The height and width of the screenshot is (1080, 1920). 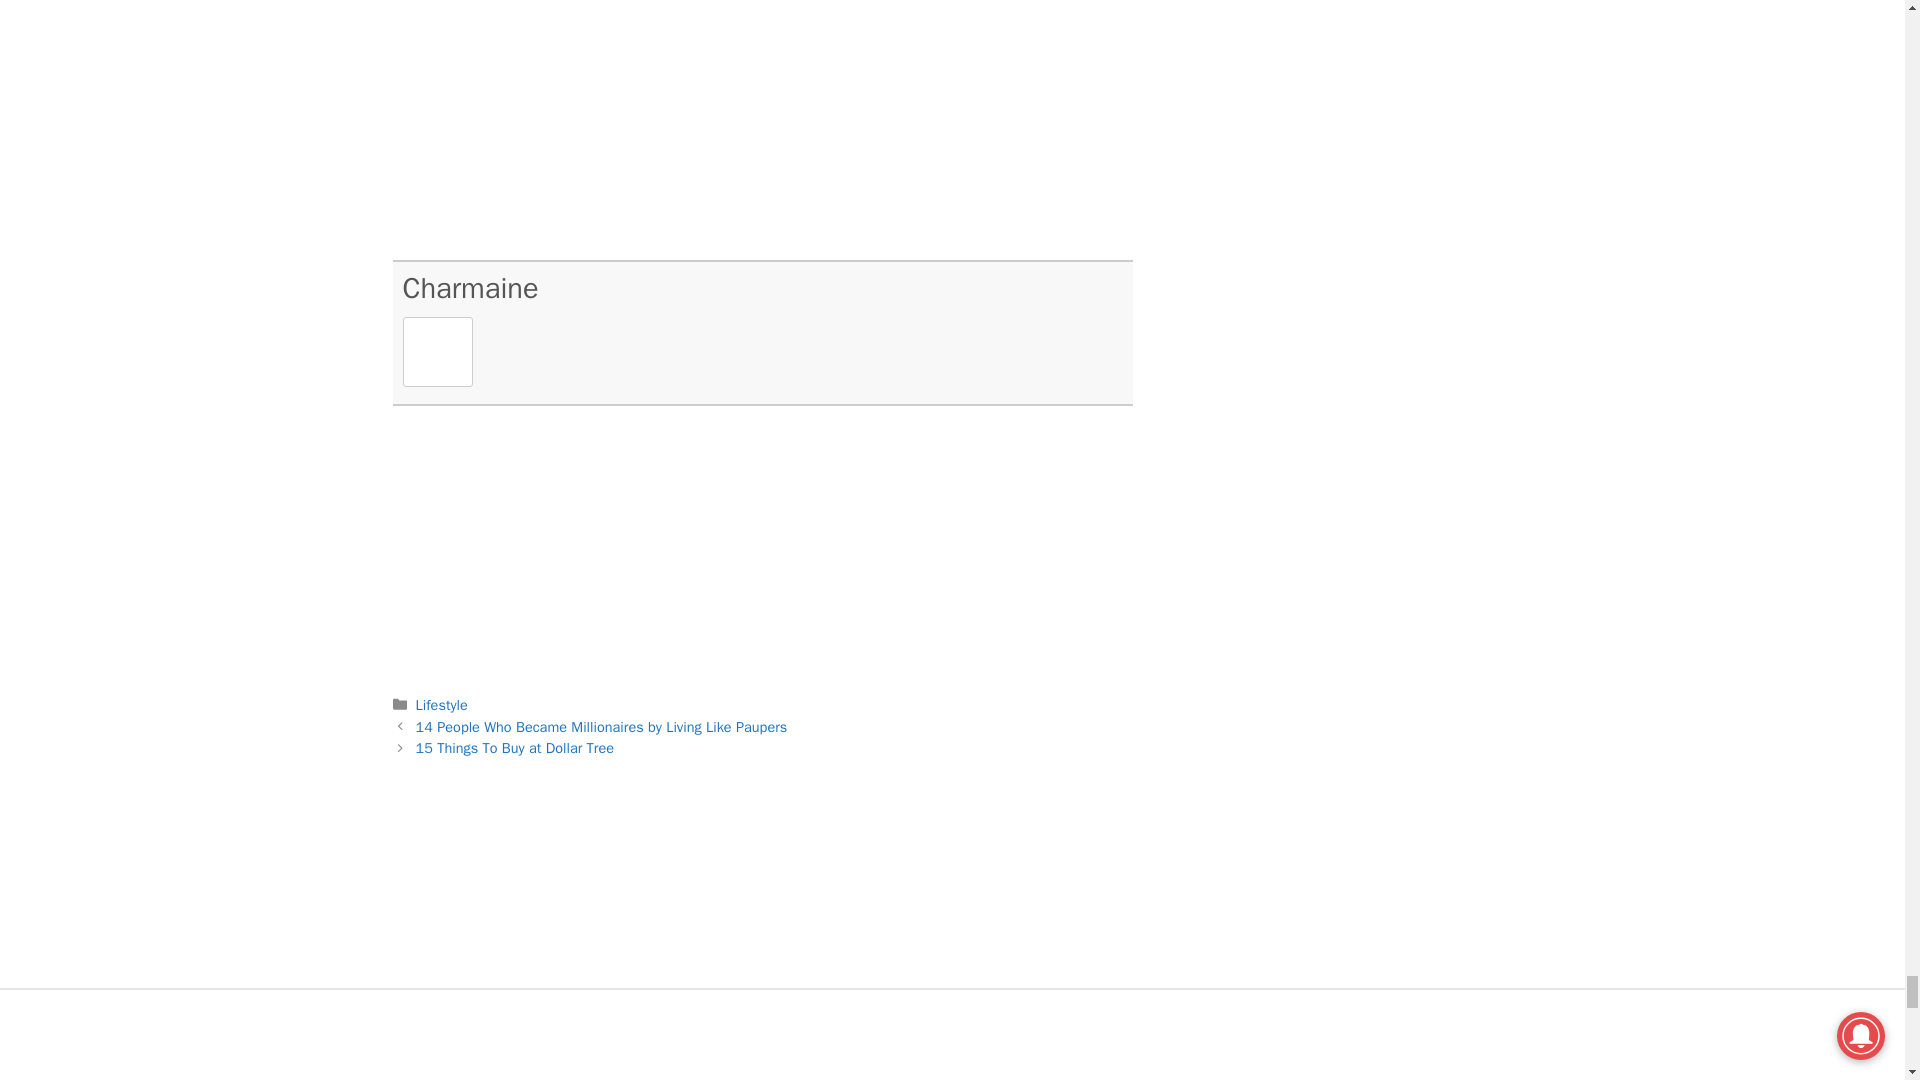 What do you see at coordinates (515, 748) in the screenshot?
I see `15 Things To Buy at Dollar Tree` at bounding box center [515, 748].